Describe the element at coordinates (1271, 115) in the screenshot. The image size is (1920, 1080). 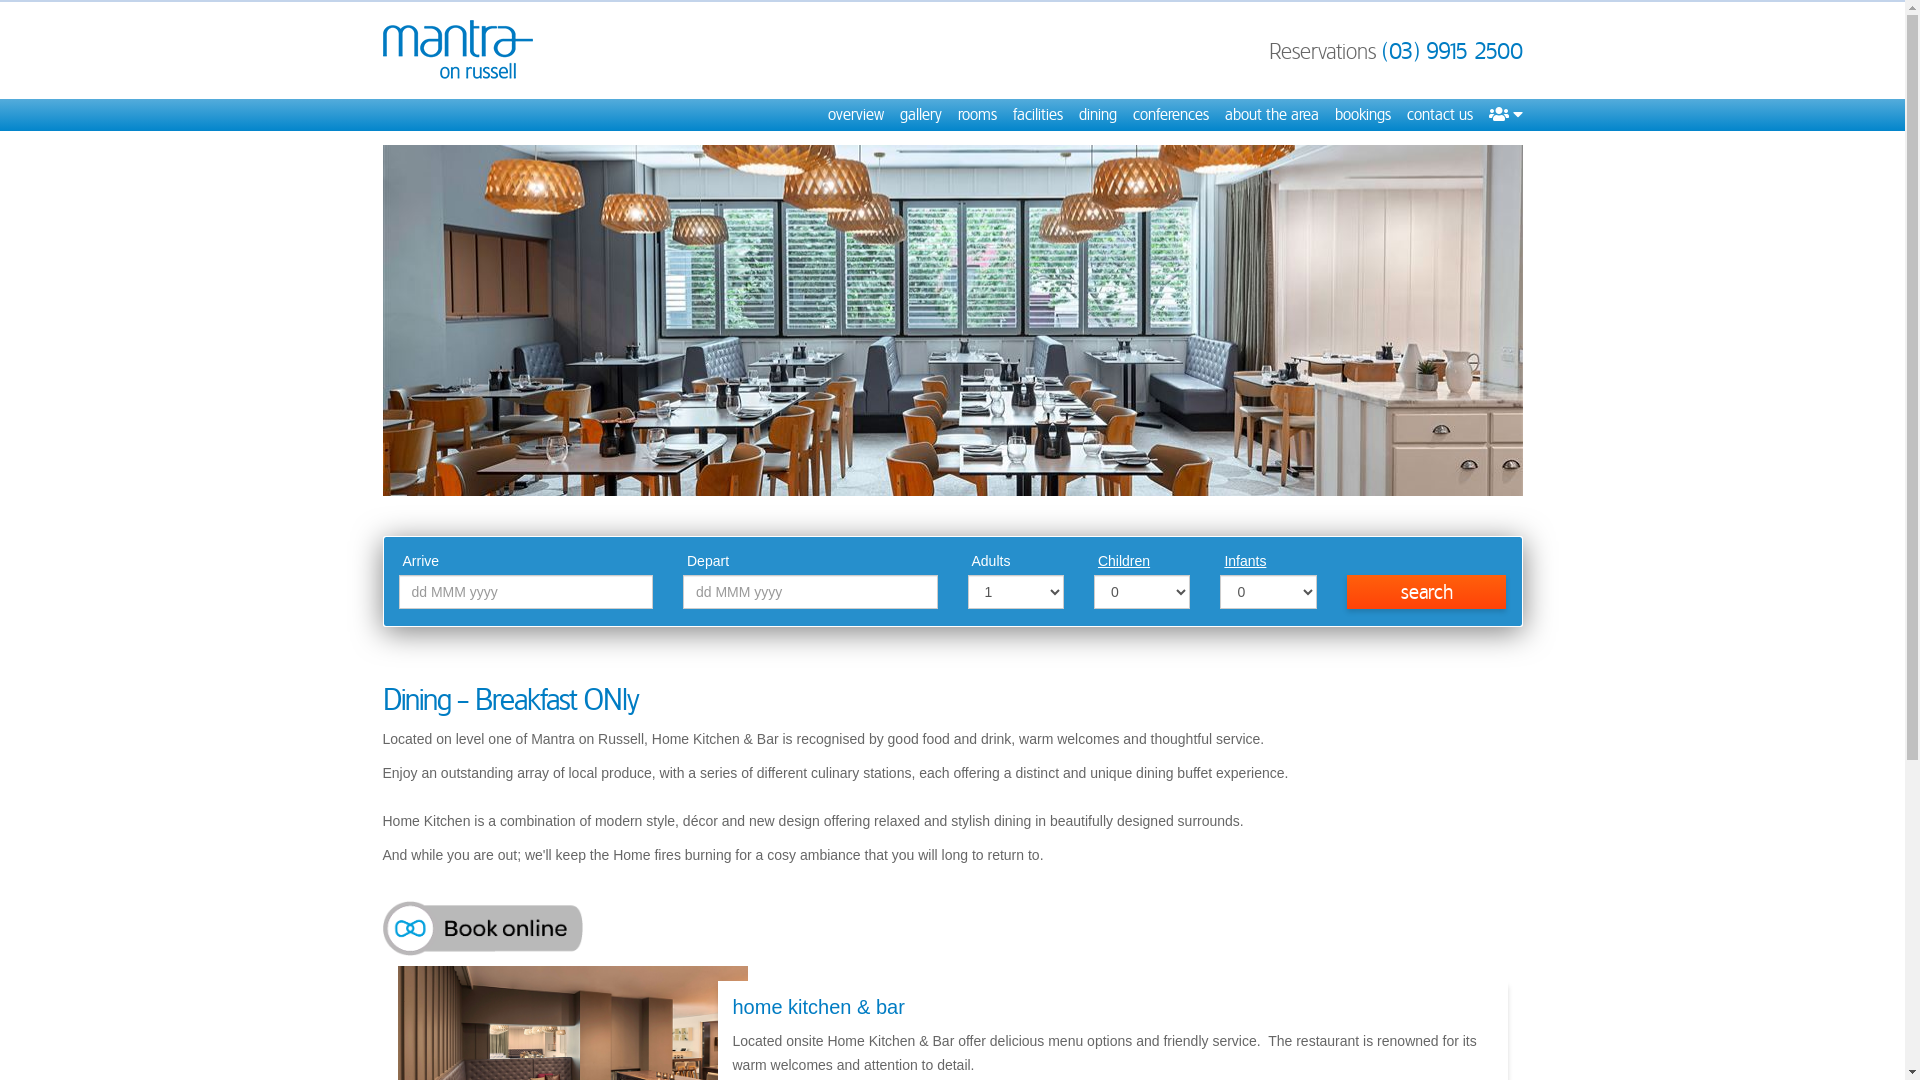
I see `about the area` at that location.